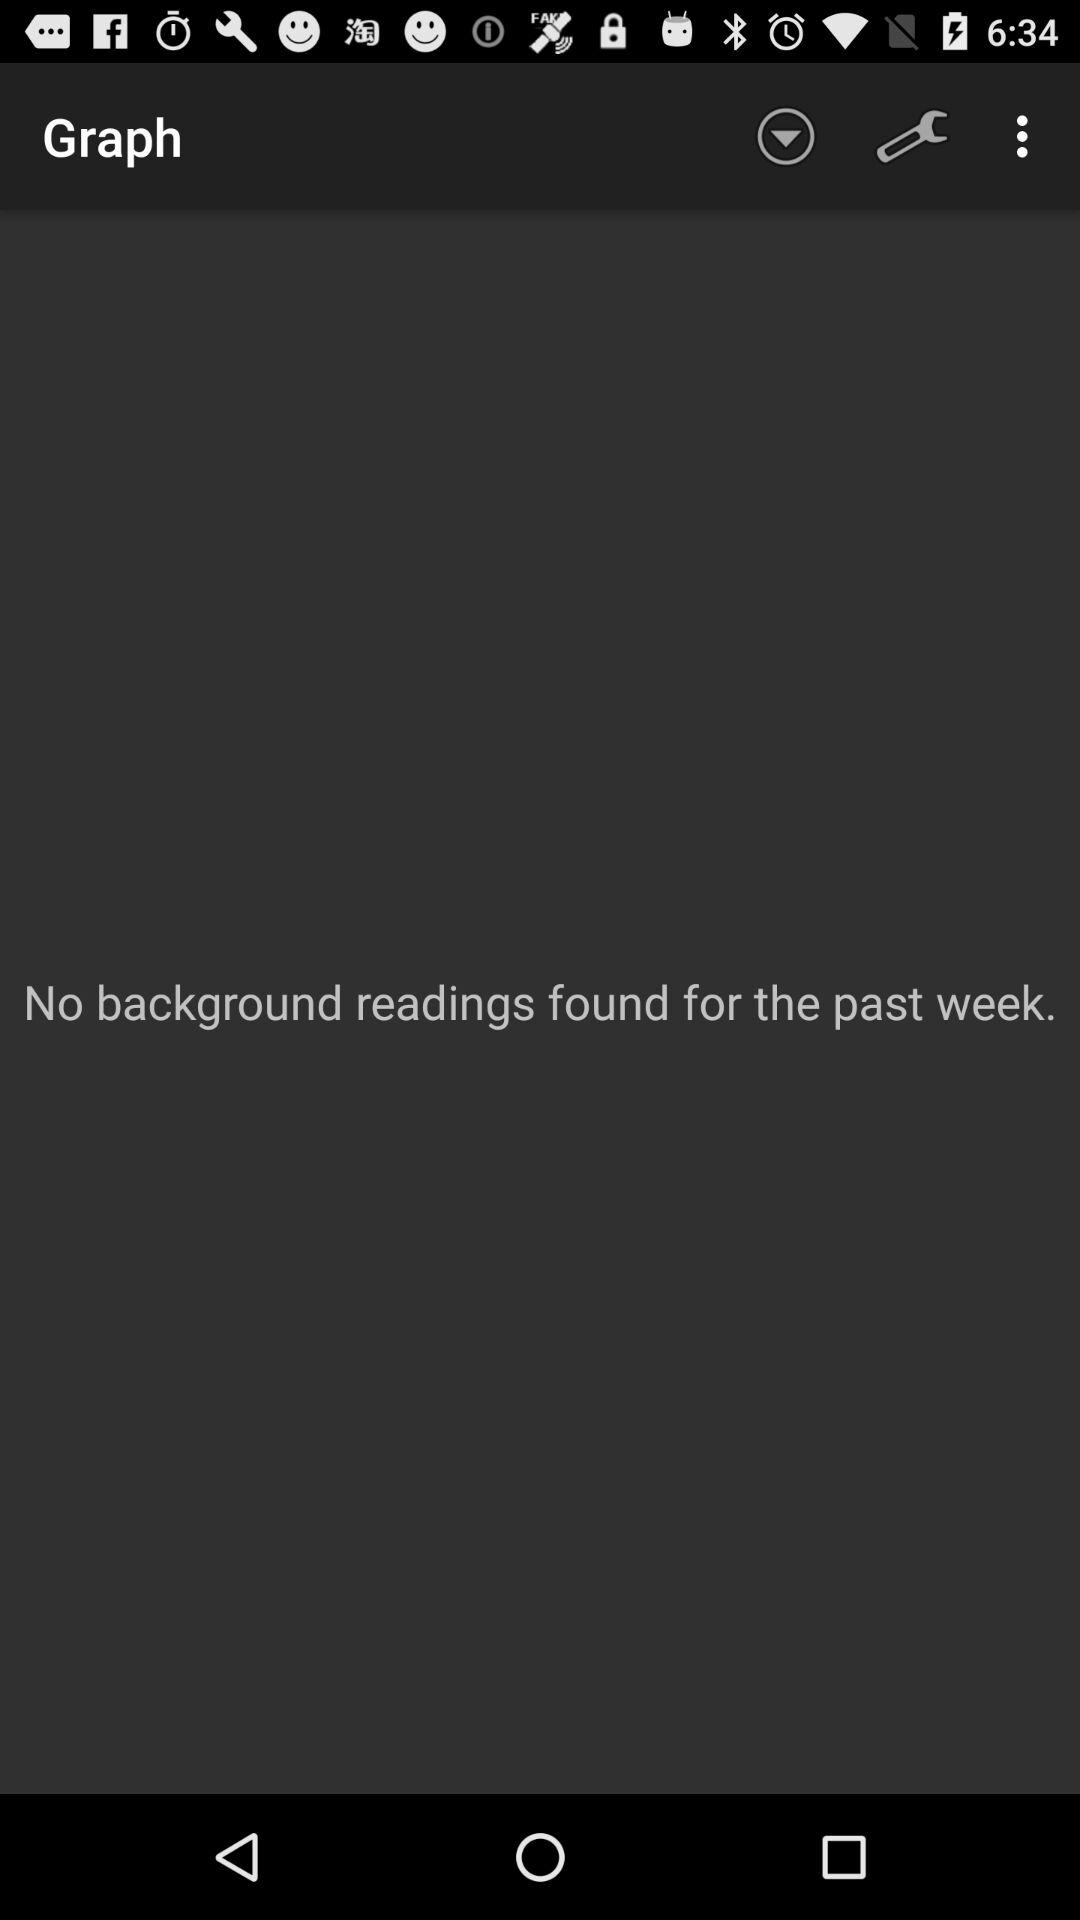 The height and width of the screenshot is (1920, 1080). I want to click on tap app to the right of graph, so click(786, 136).